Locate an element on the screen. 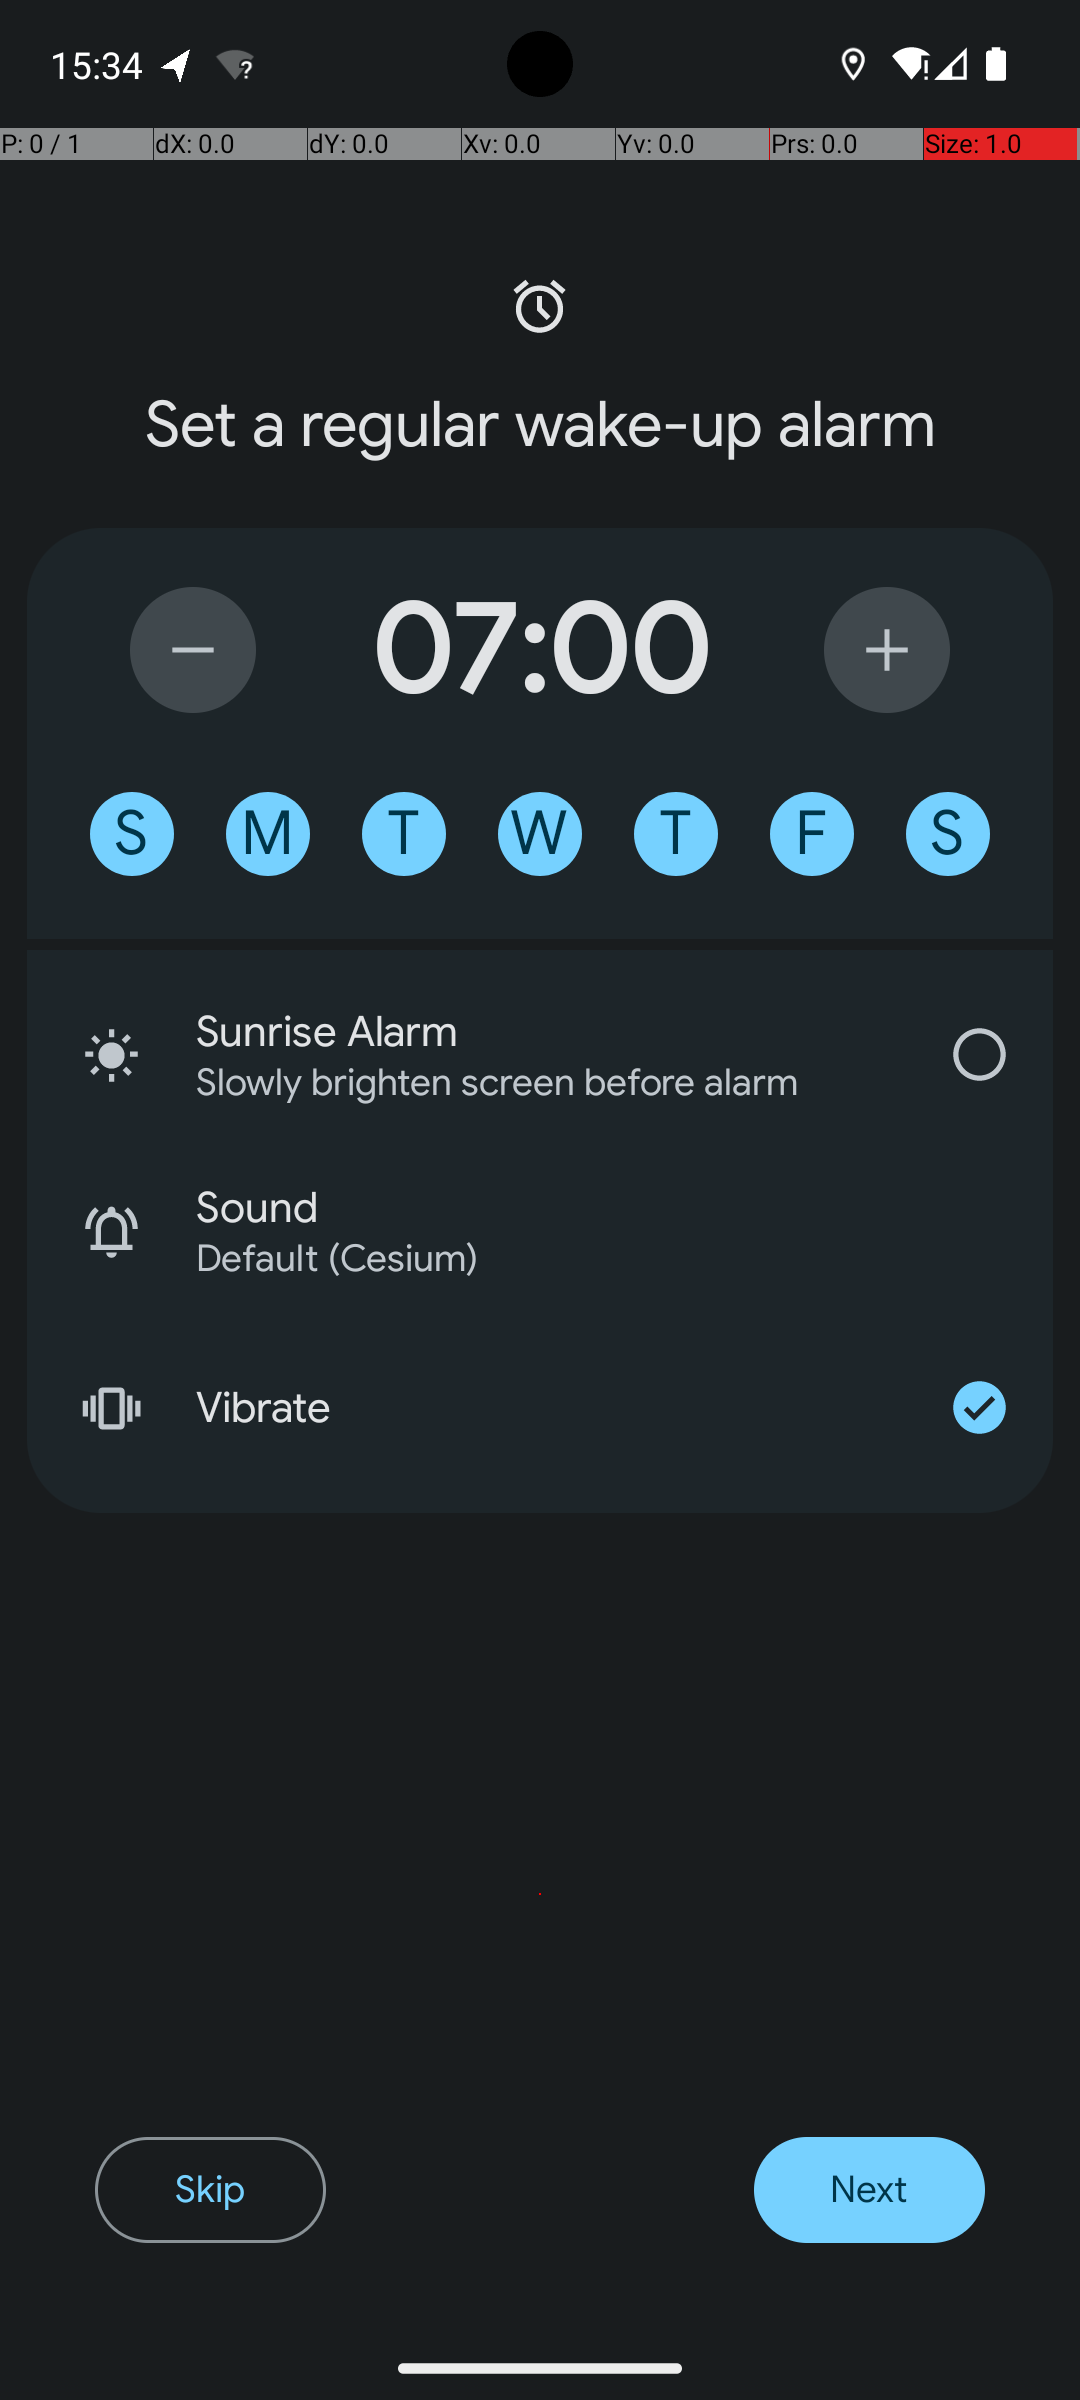 This screenshot has height=2400, width=1080. Sunrise Alarm is located at coordinates (551, 1032).